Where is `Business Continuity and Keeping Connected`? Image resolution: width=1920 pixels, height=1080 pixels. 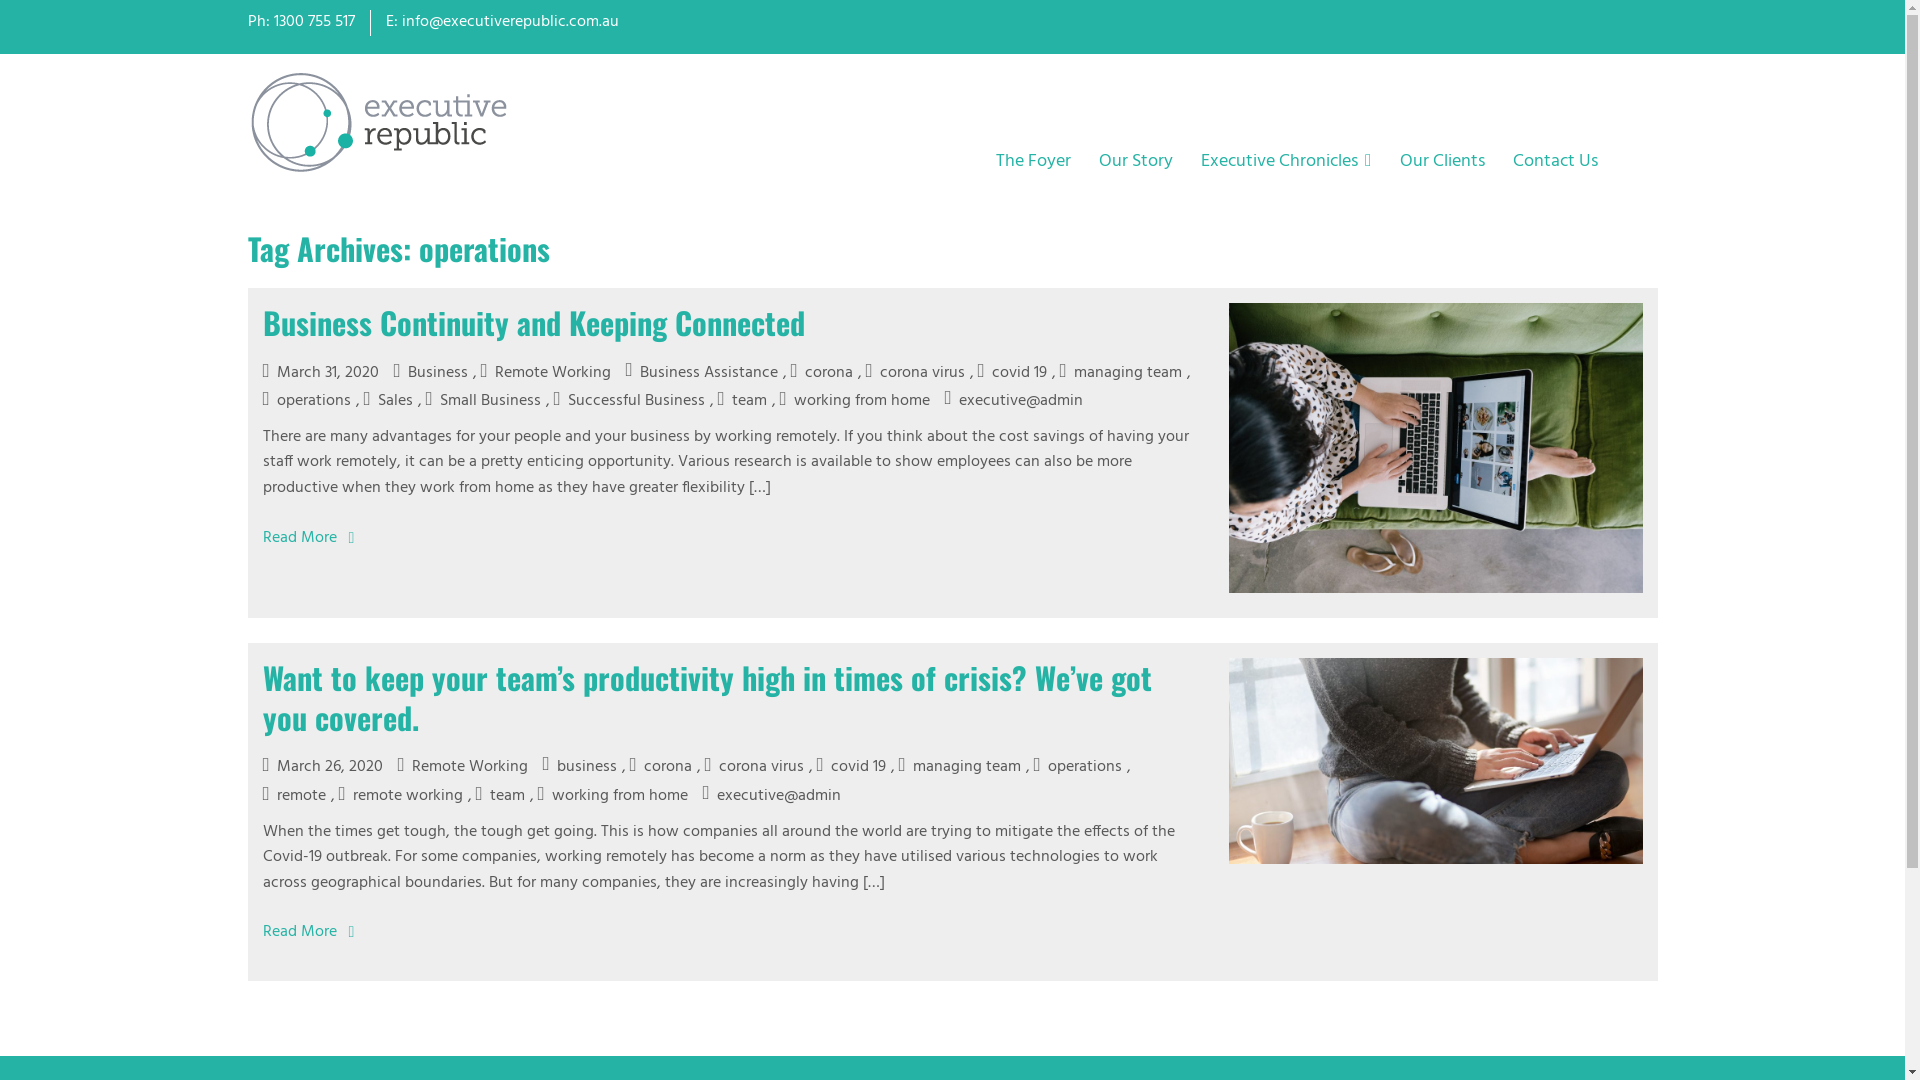
Business Continuity and Keeping Connected is located at coordinates (533, 322).